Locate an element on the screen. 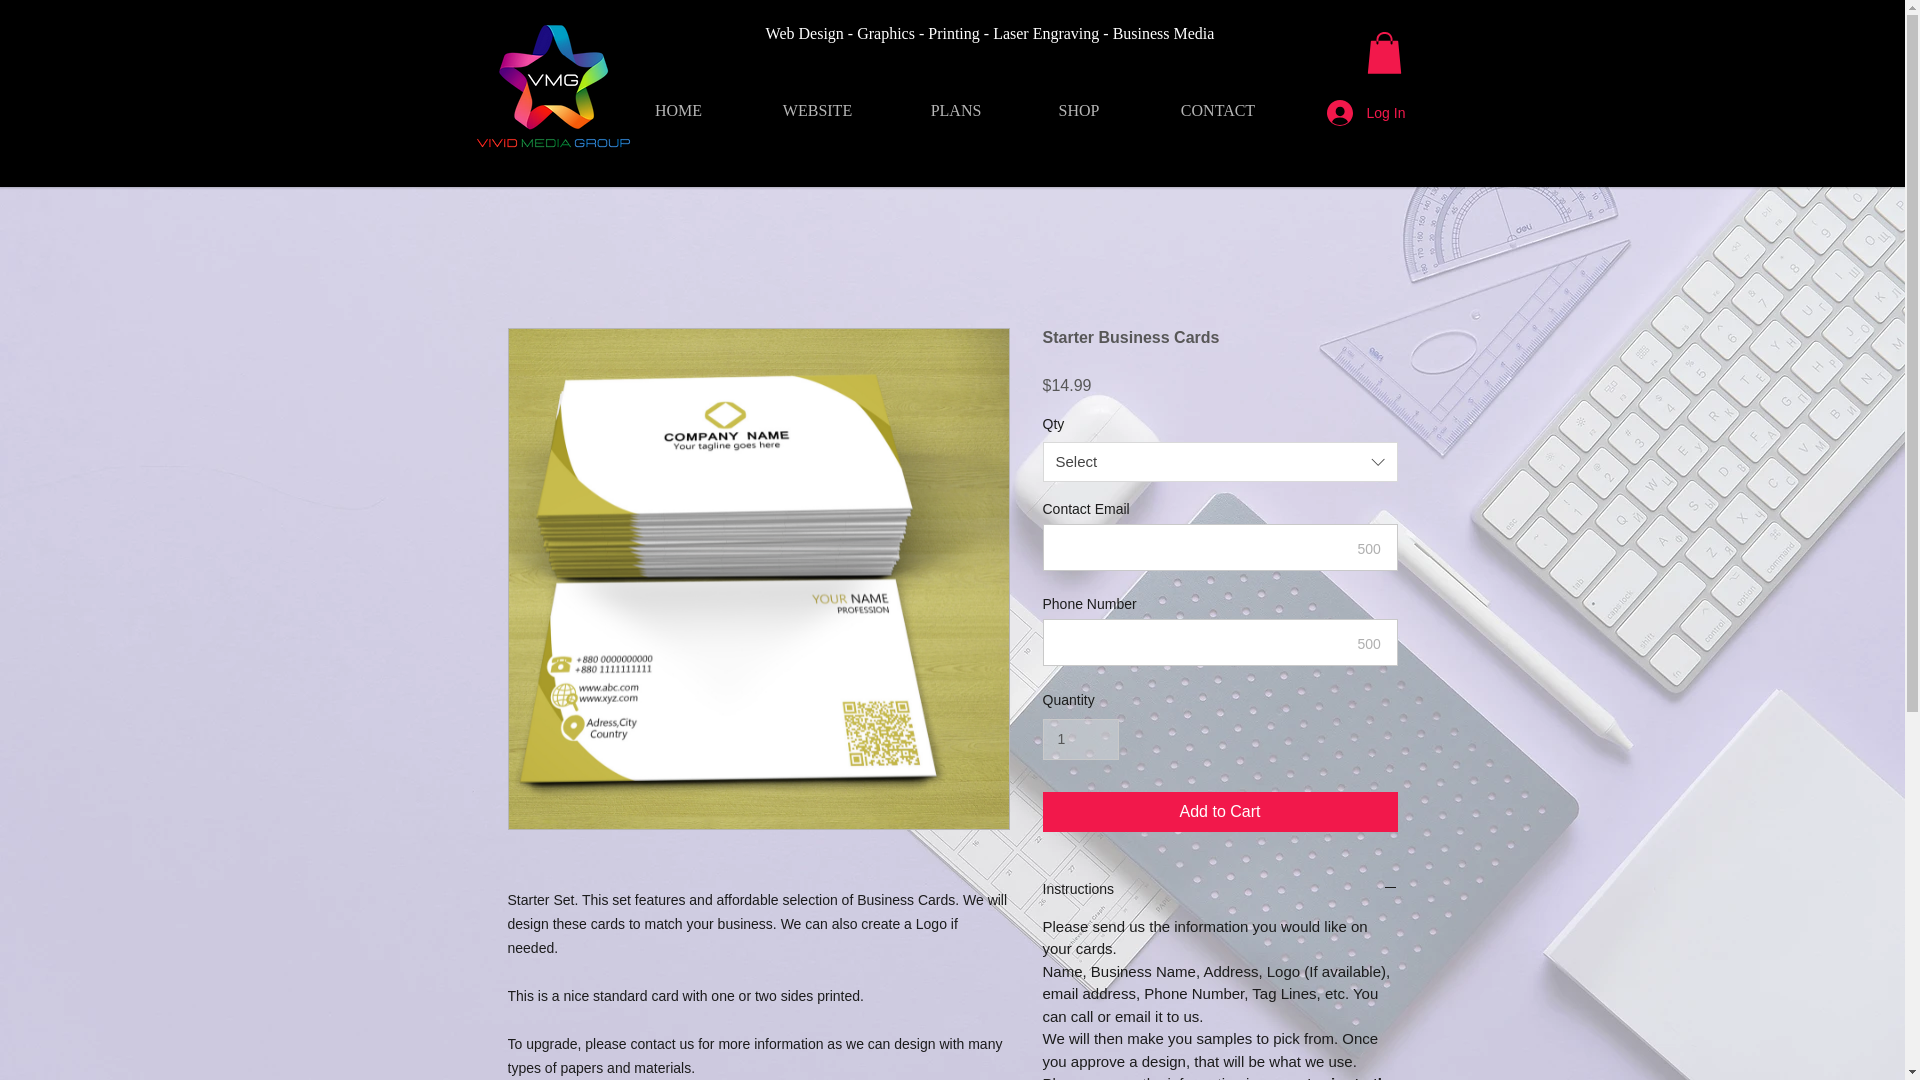 The image size is (1920, 1080). SHOP is located at coordinates (1078, 110).